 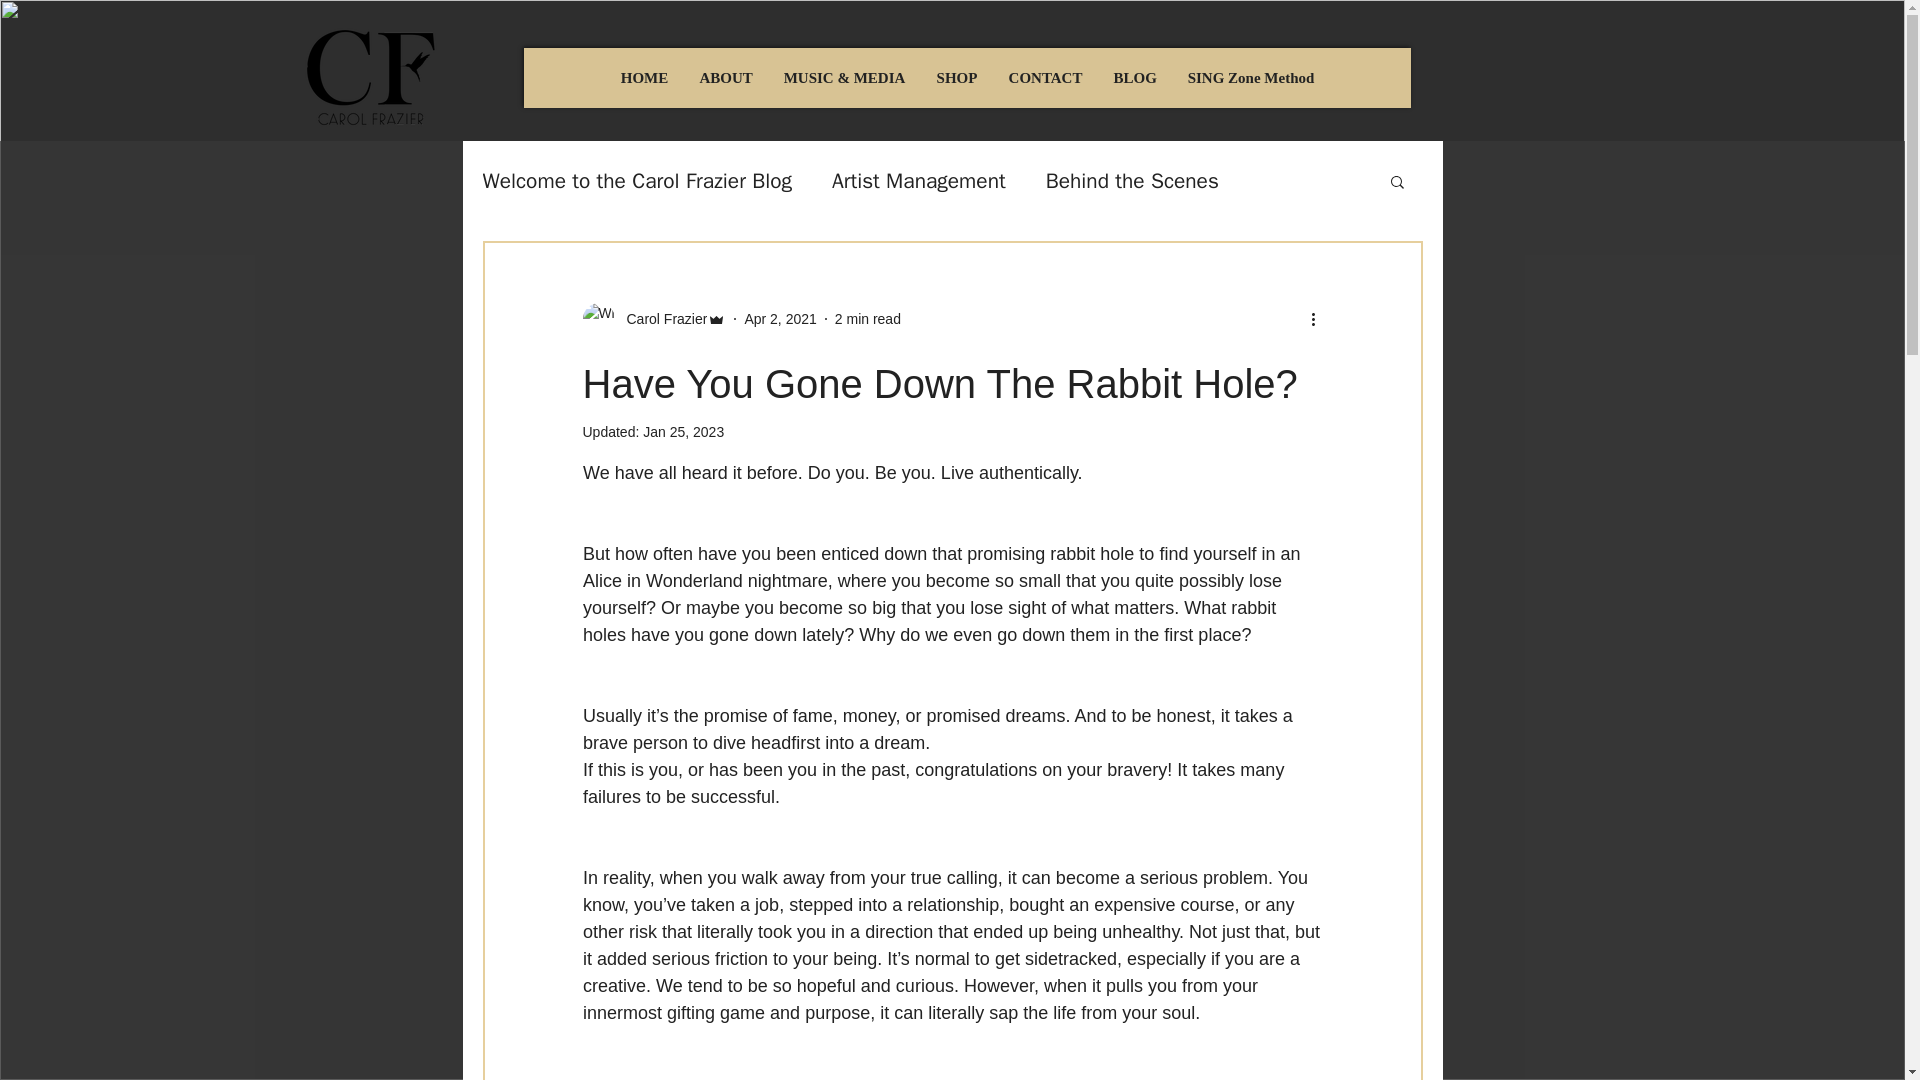 What do you see at coordinates (1134, 78) in the screenshot?
I see `BLOG` at bounding box center [1134, 78].